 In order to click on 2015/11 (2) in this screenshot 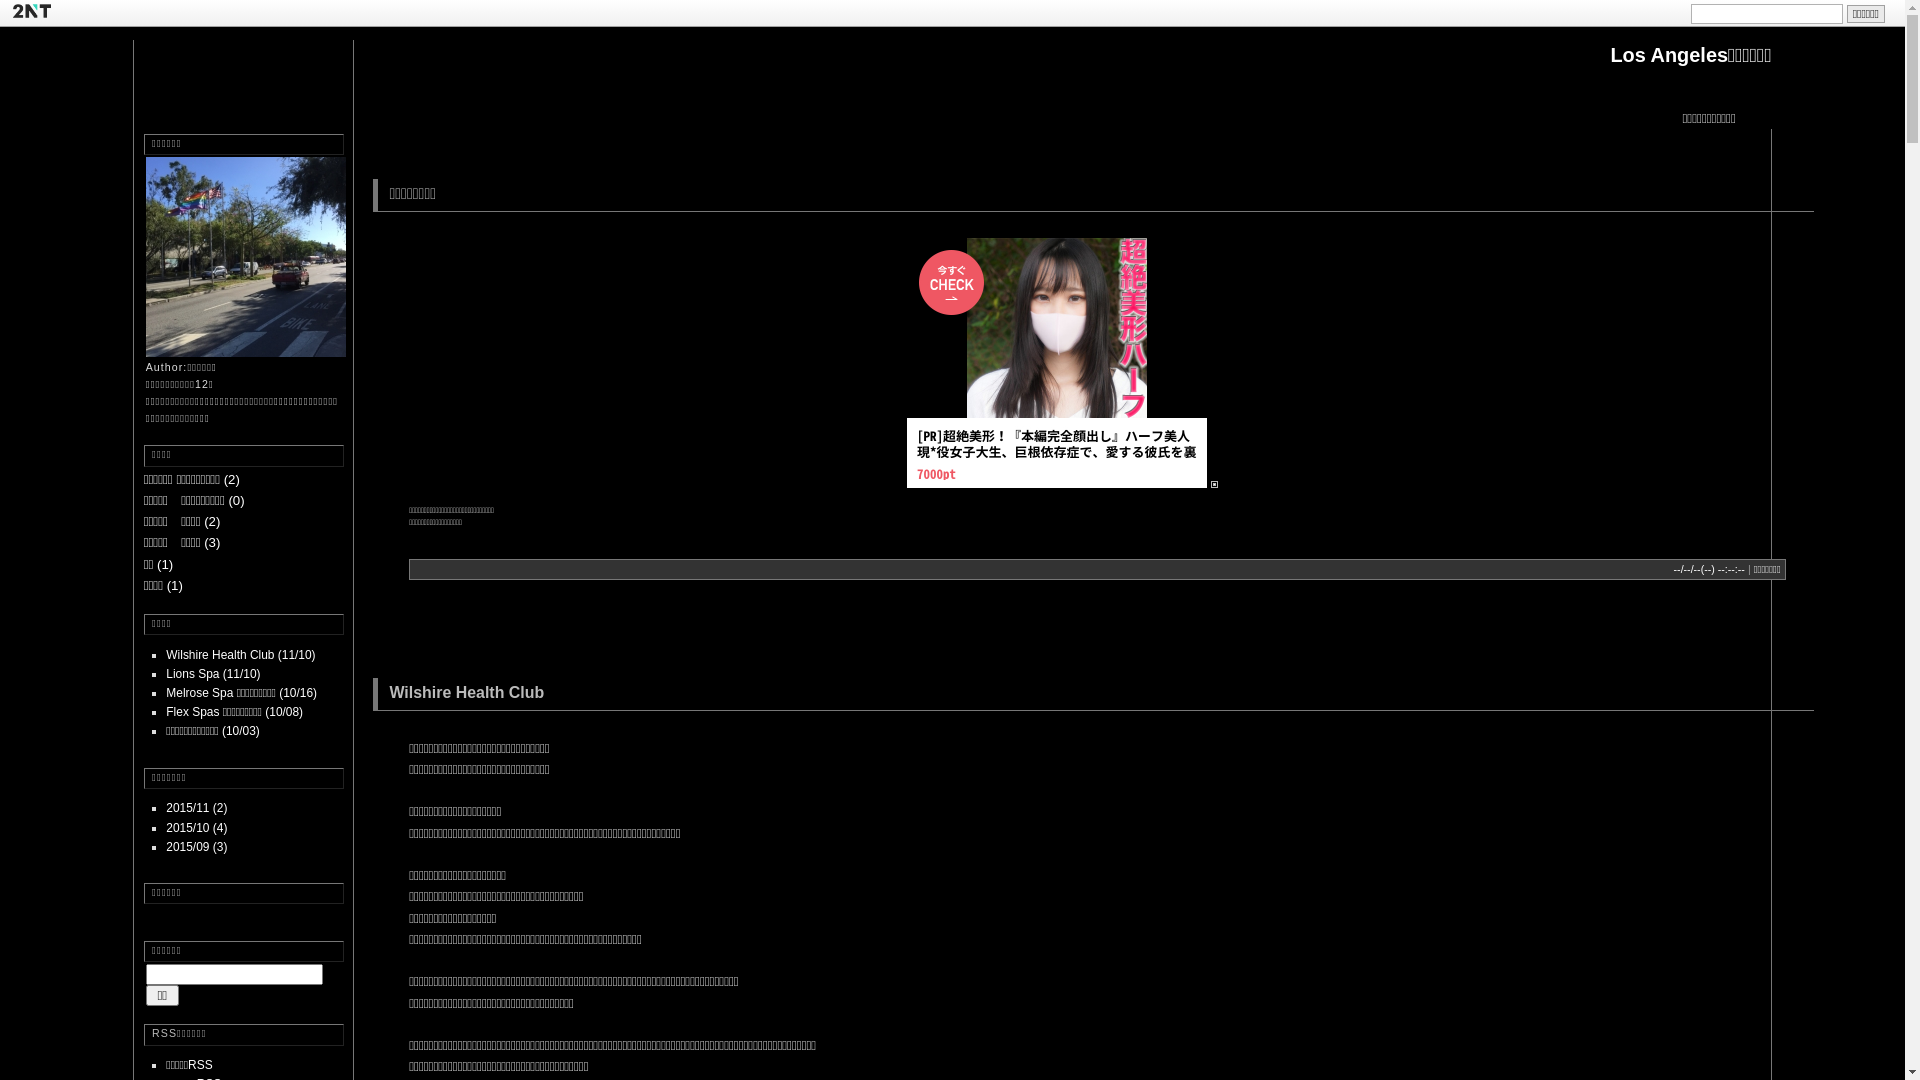, I will do `click(196, 808)`.